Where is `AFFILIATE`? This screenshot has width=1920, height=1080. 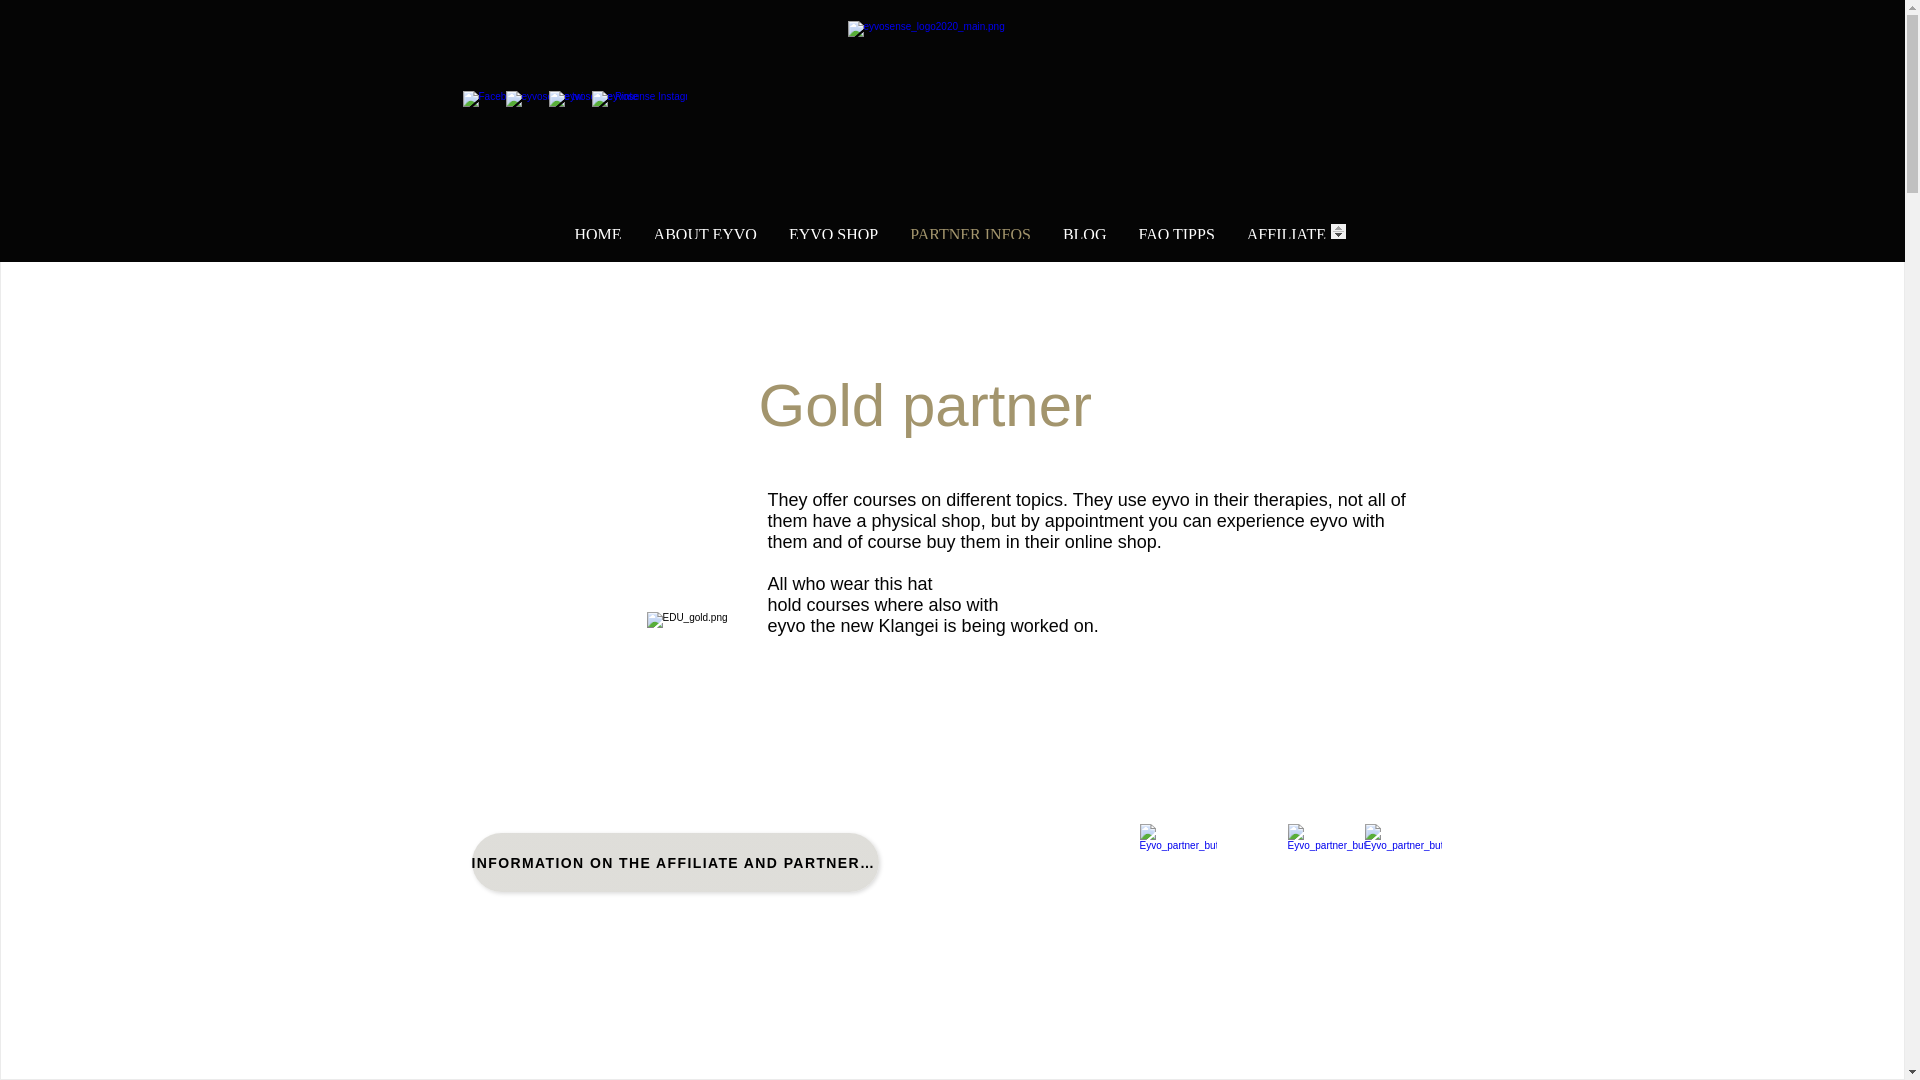
AFFILIATE is located at coordinates (1286, 230).